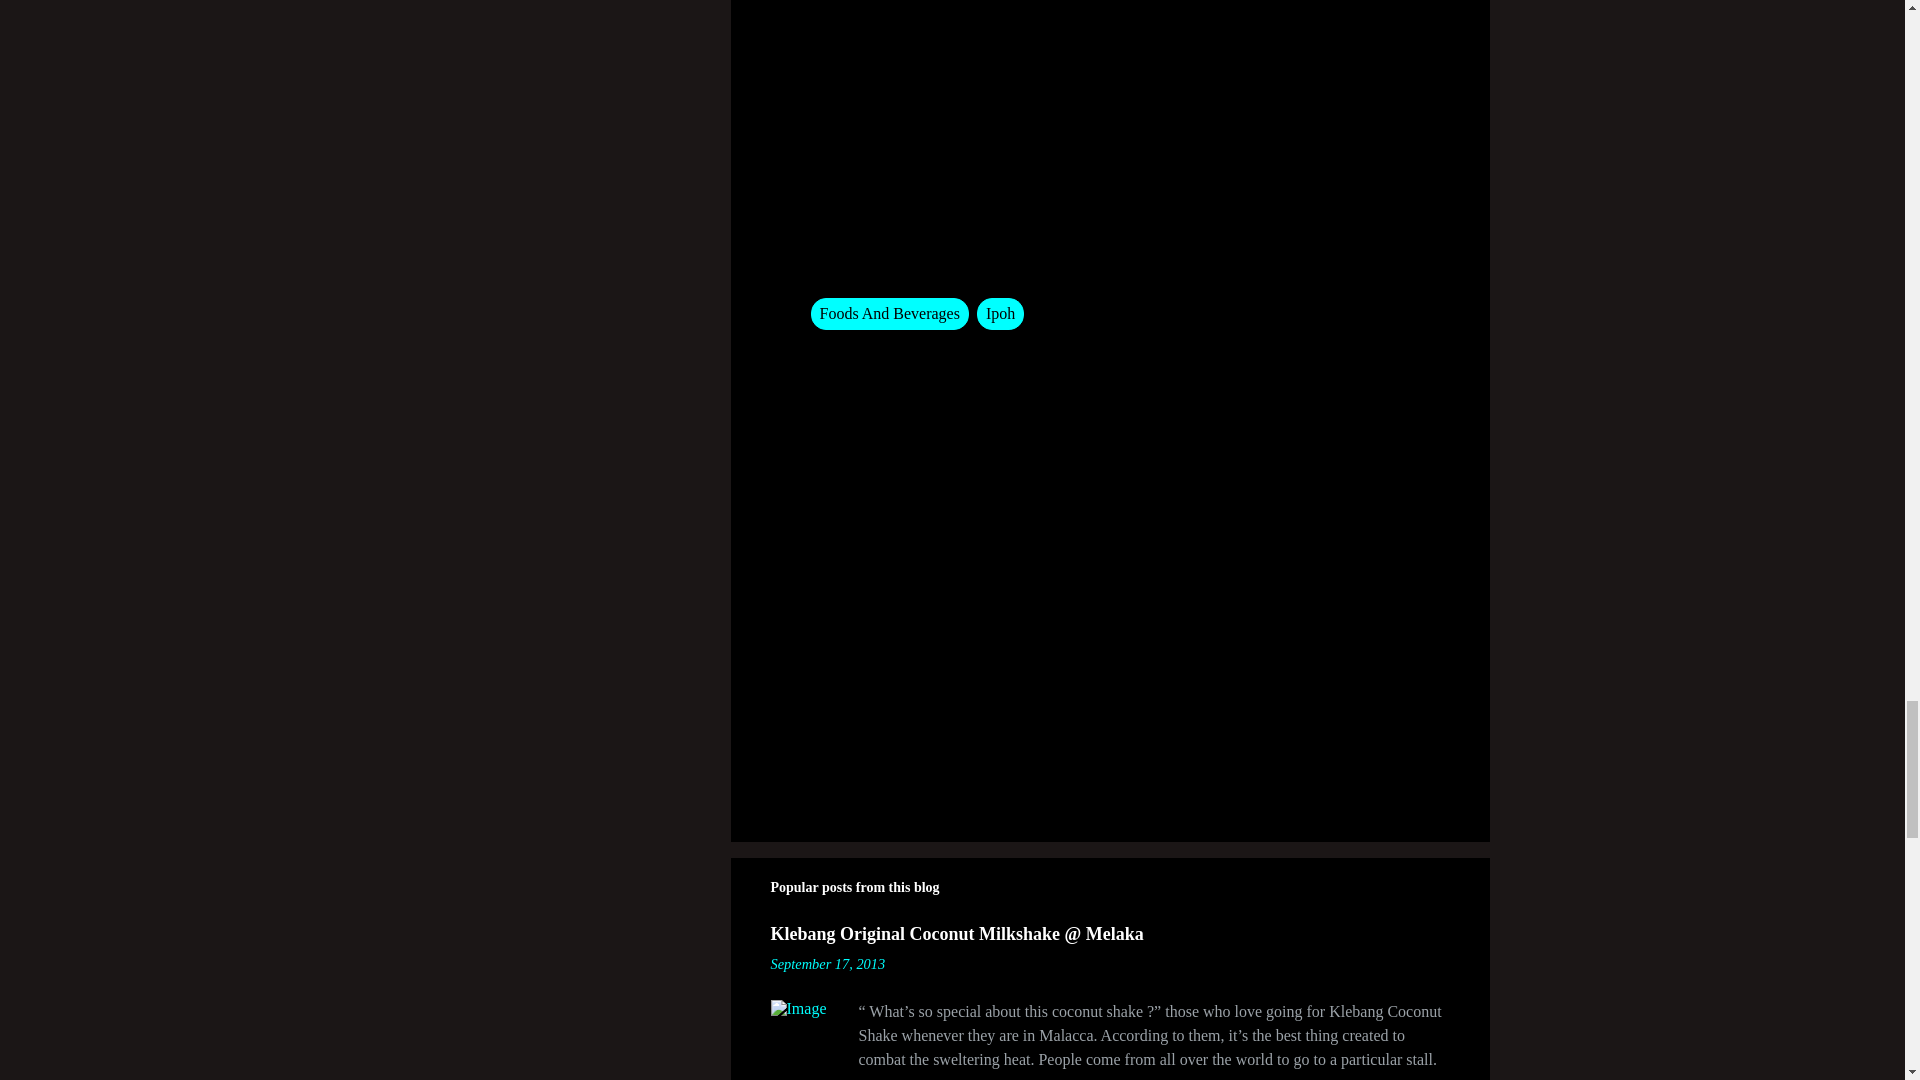 The height and width of the screenshot is (1080, 1920). I want to click on September 17, 2013, so click(827, 964).